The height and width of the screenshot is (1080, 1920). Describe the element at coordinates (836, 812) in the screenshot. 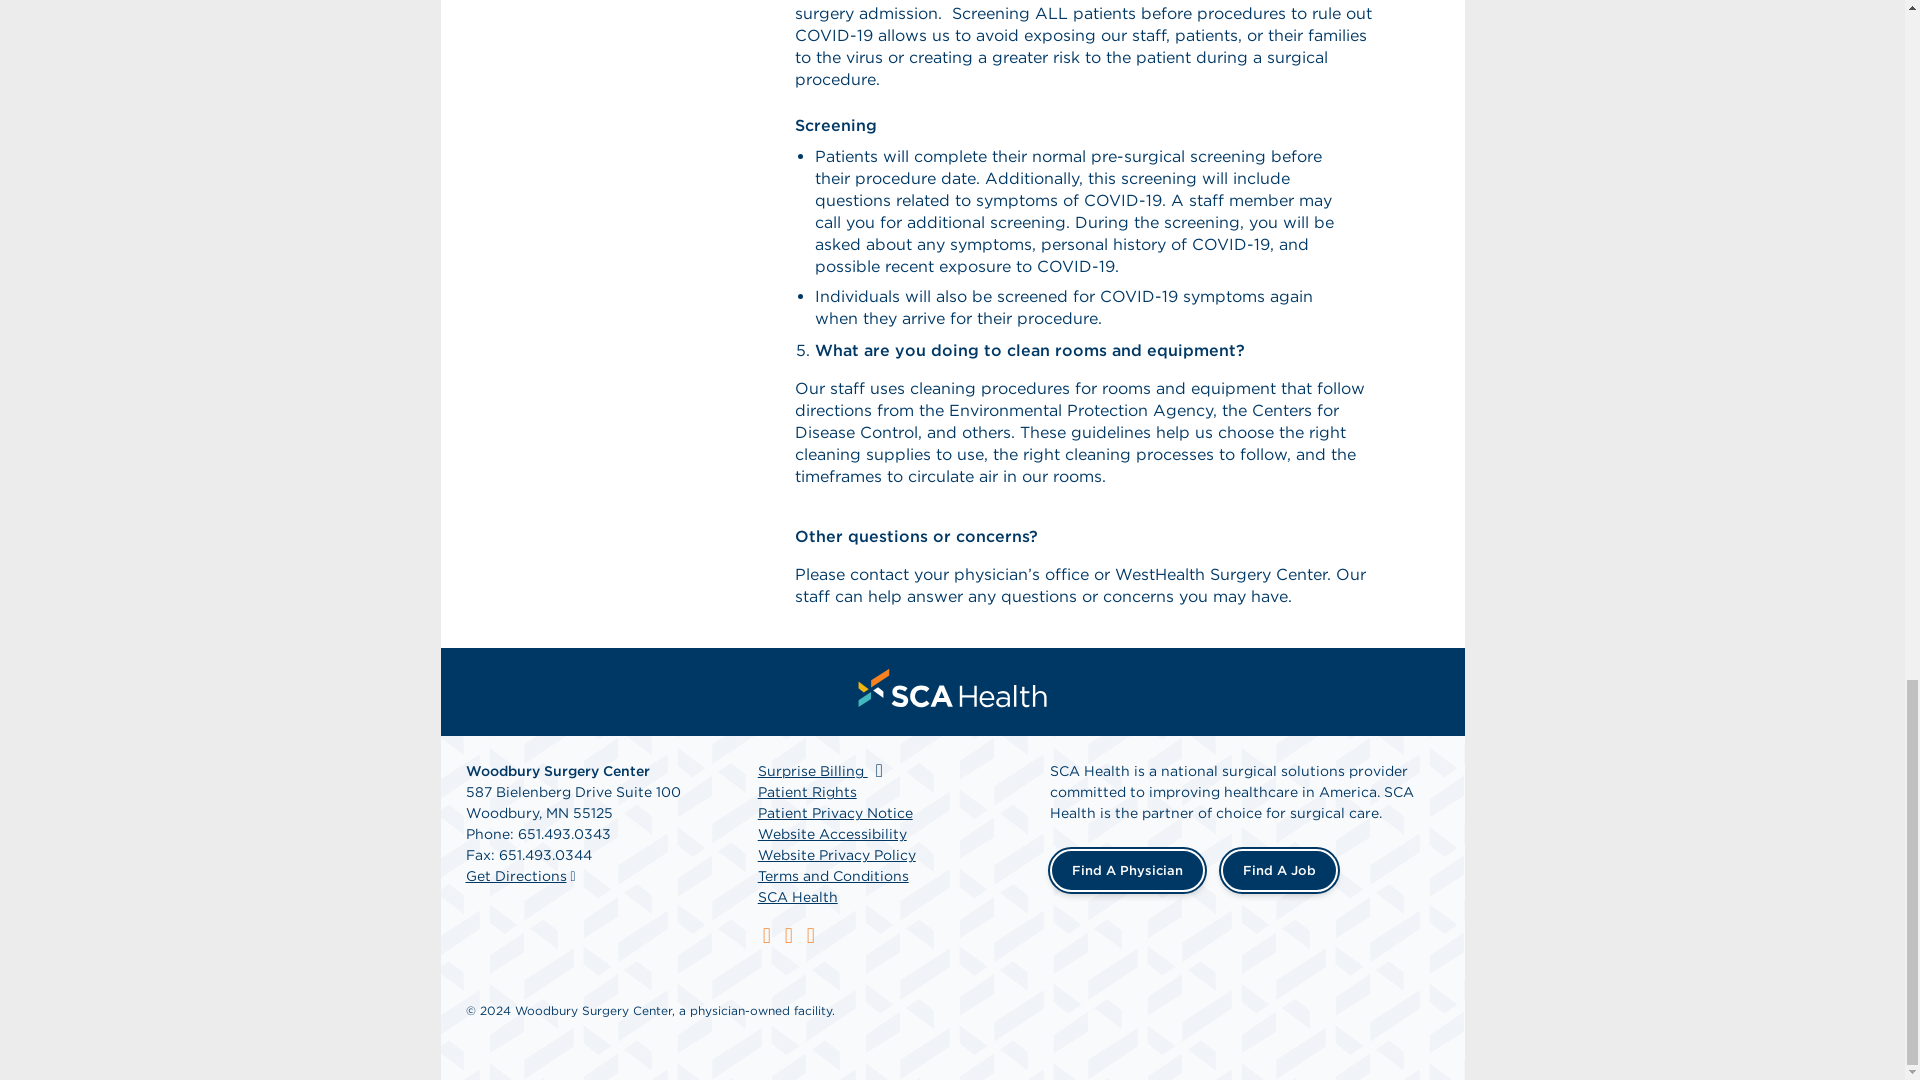

I see `Patient Privacy Notice` at that location.